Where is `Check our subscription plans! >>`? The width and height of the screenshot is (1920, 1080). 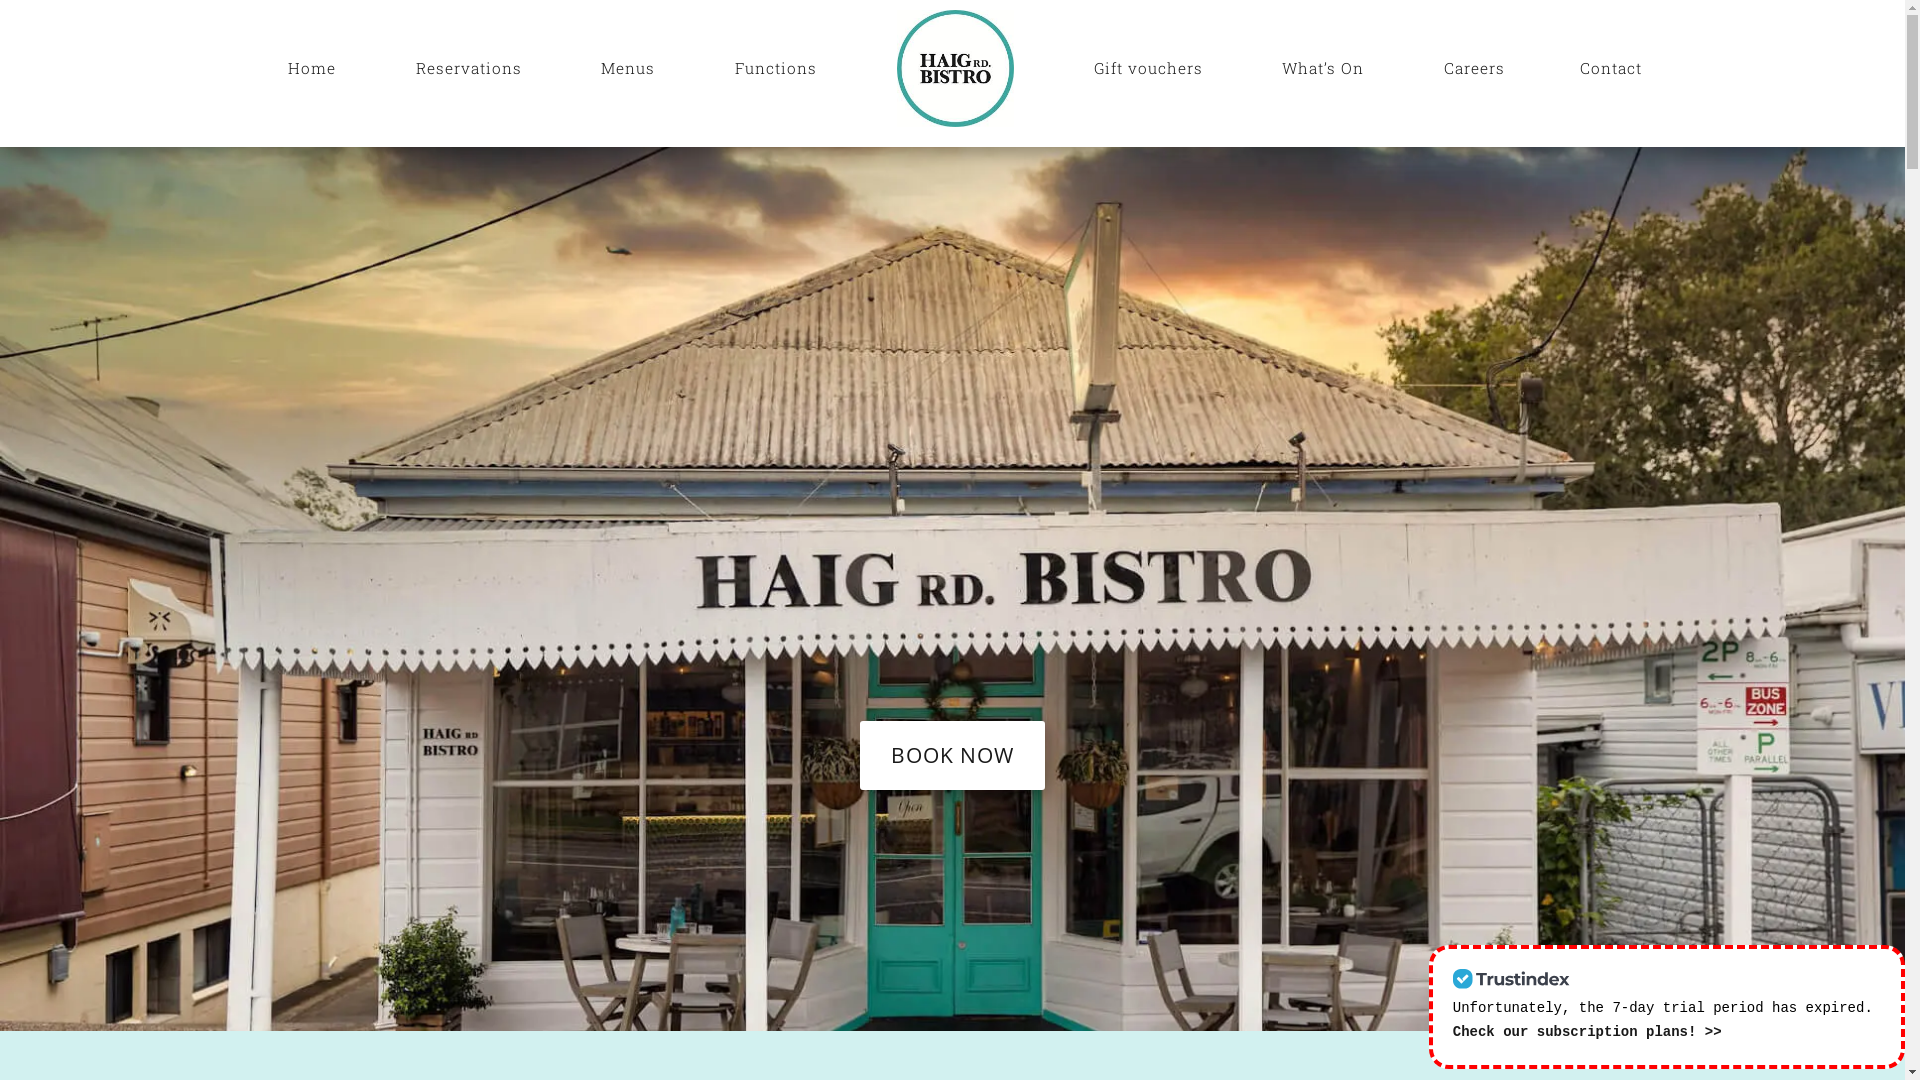 Check our subscription plans! >> is located at coordinates (1588, 1032).